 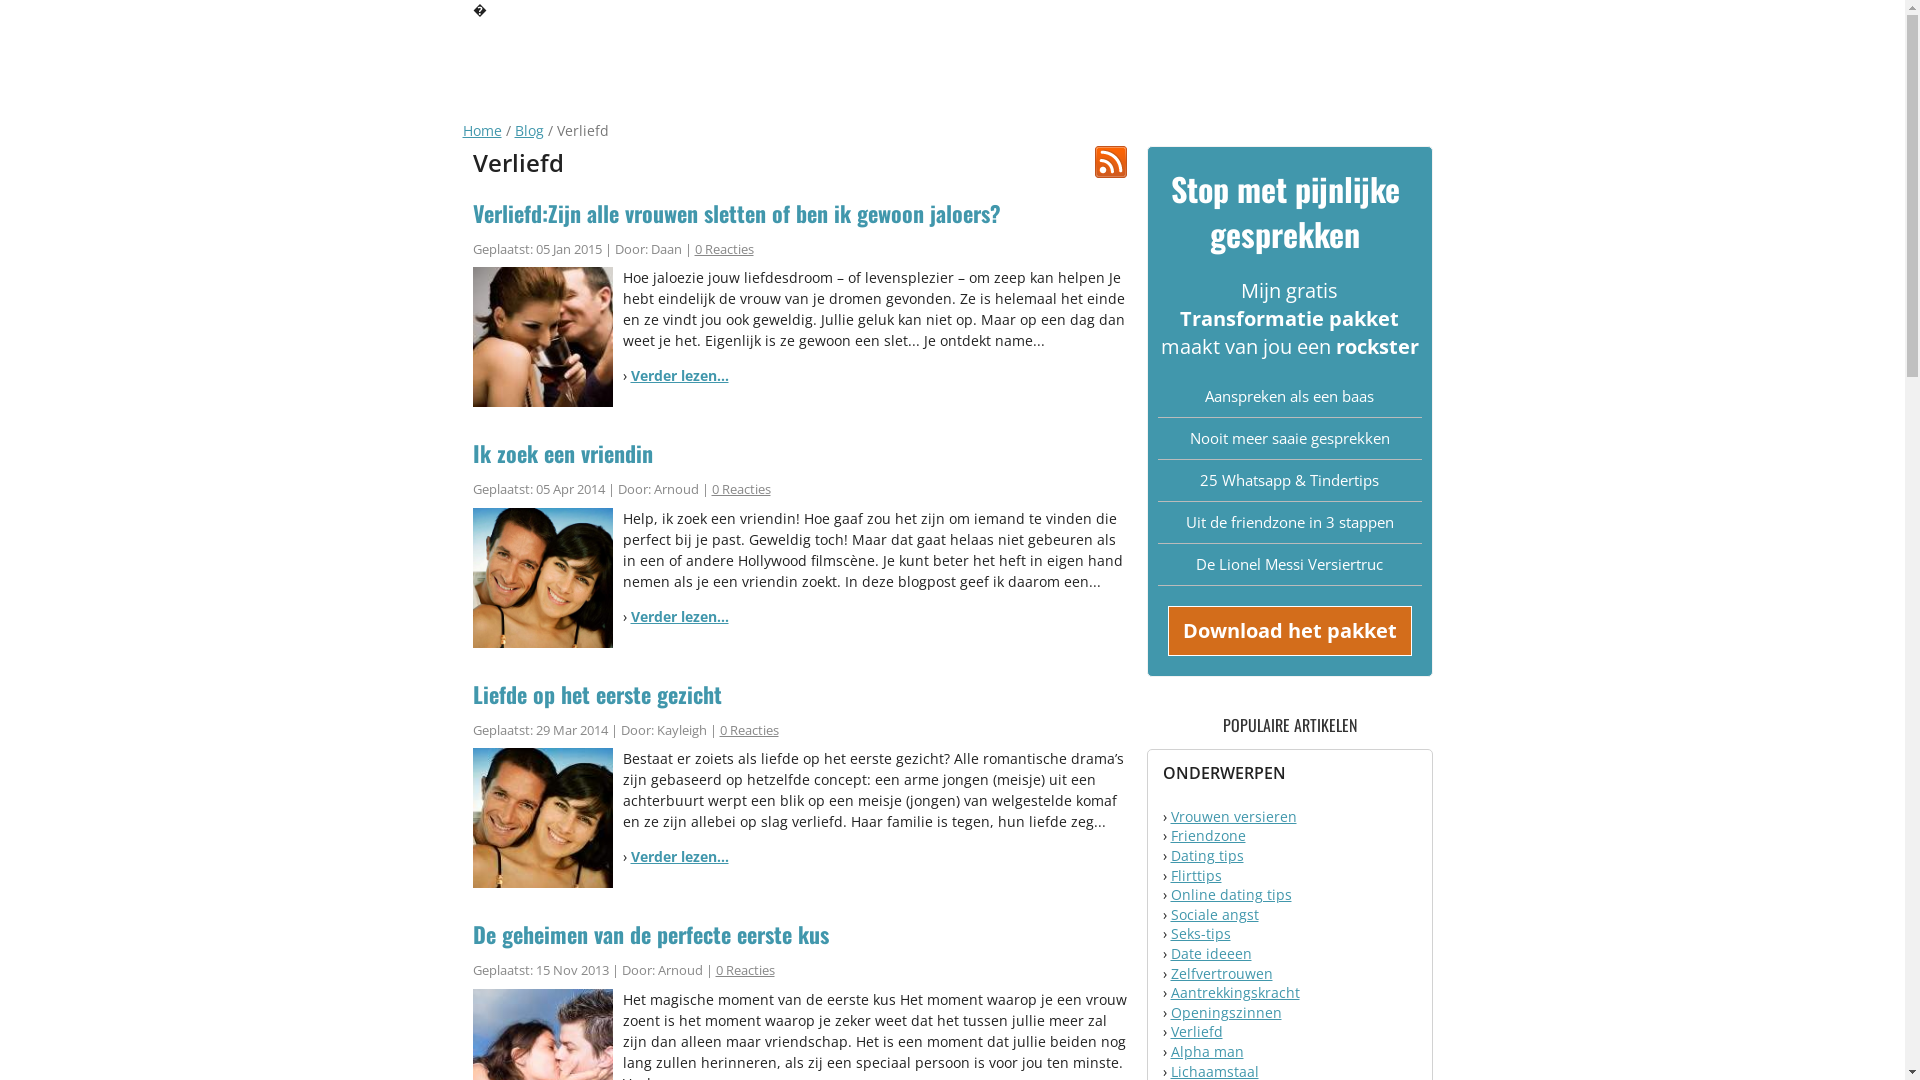 I want to click on Flirttips, so click(x=1196, y=876).